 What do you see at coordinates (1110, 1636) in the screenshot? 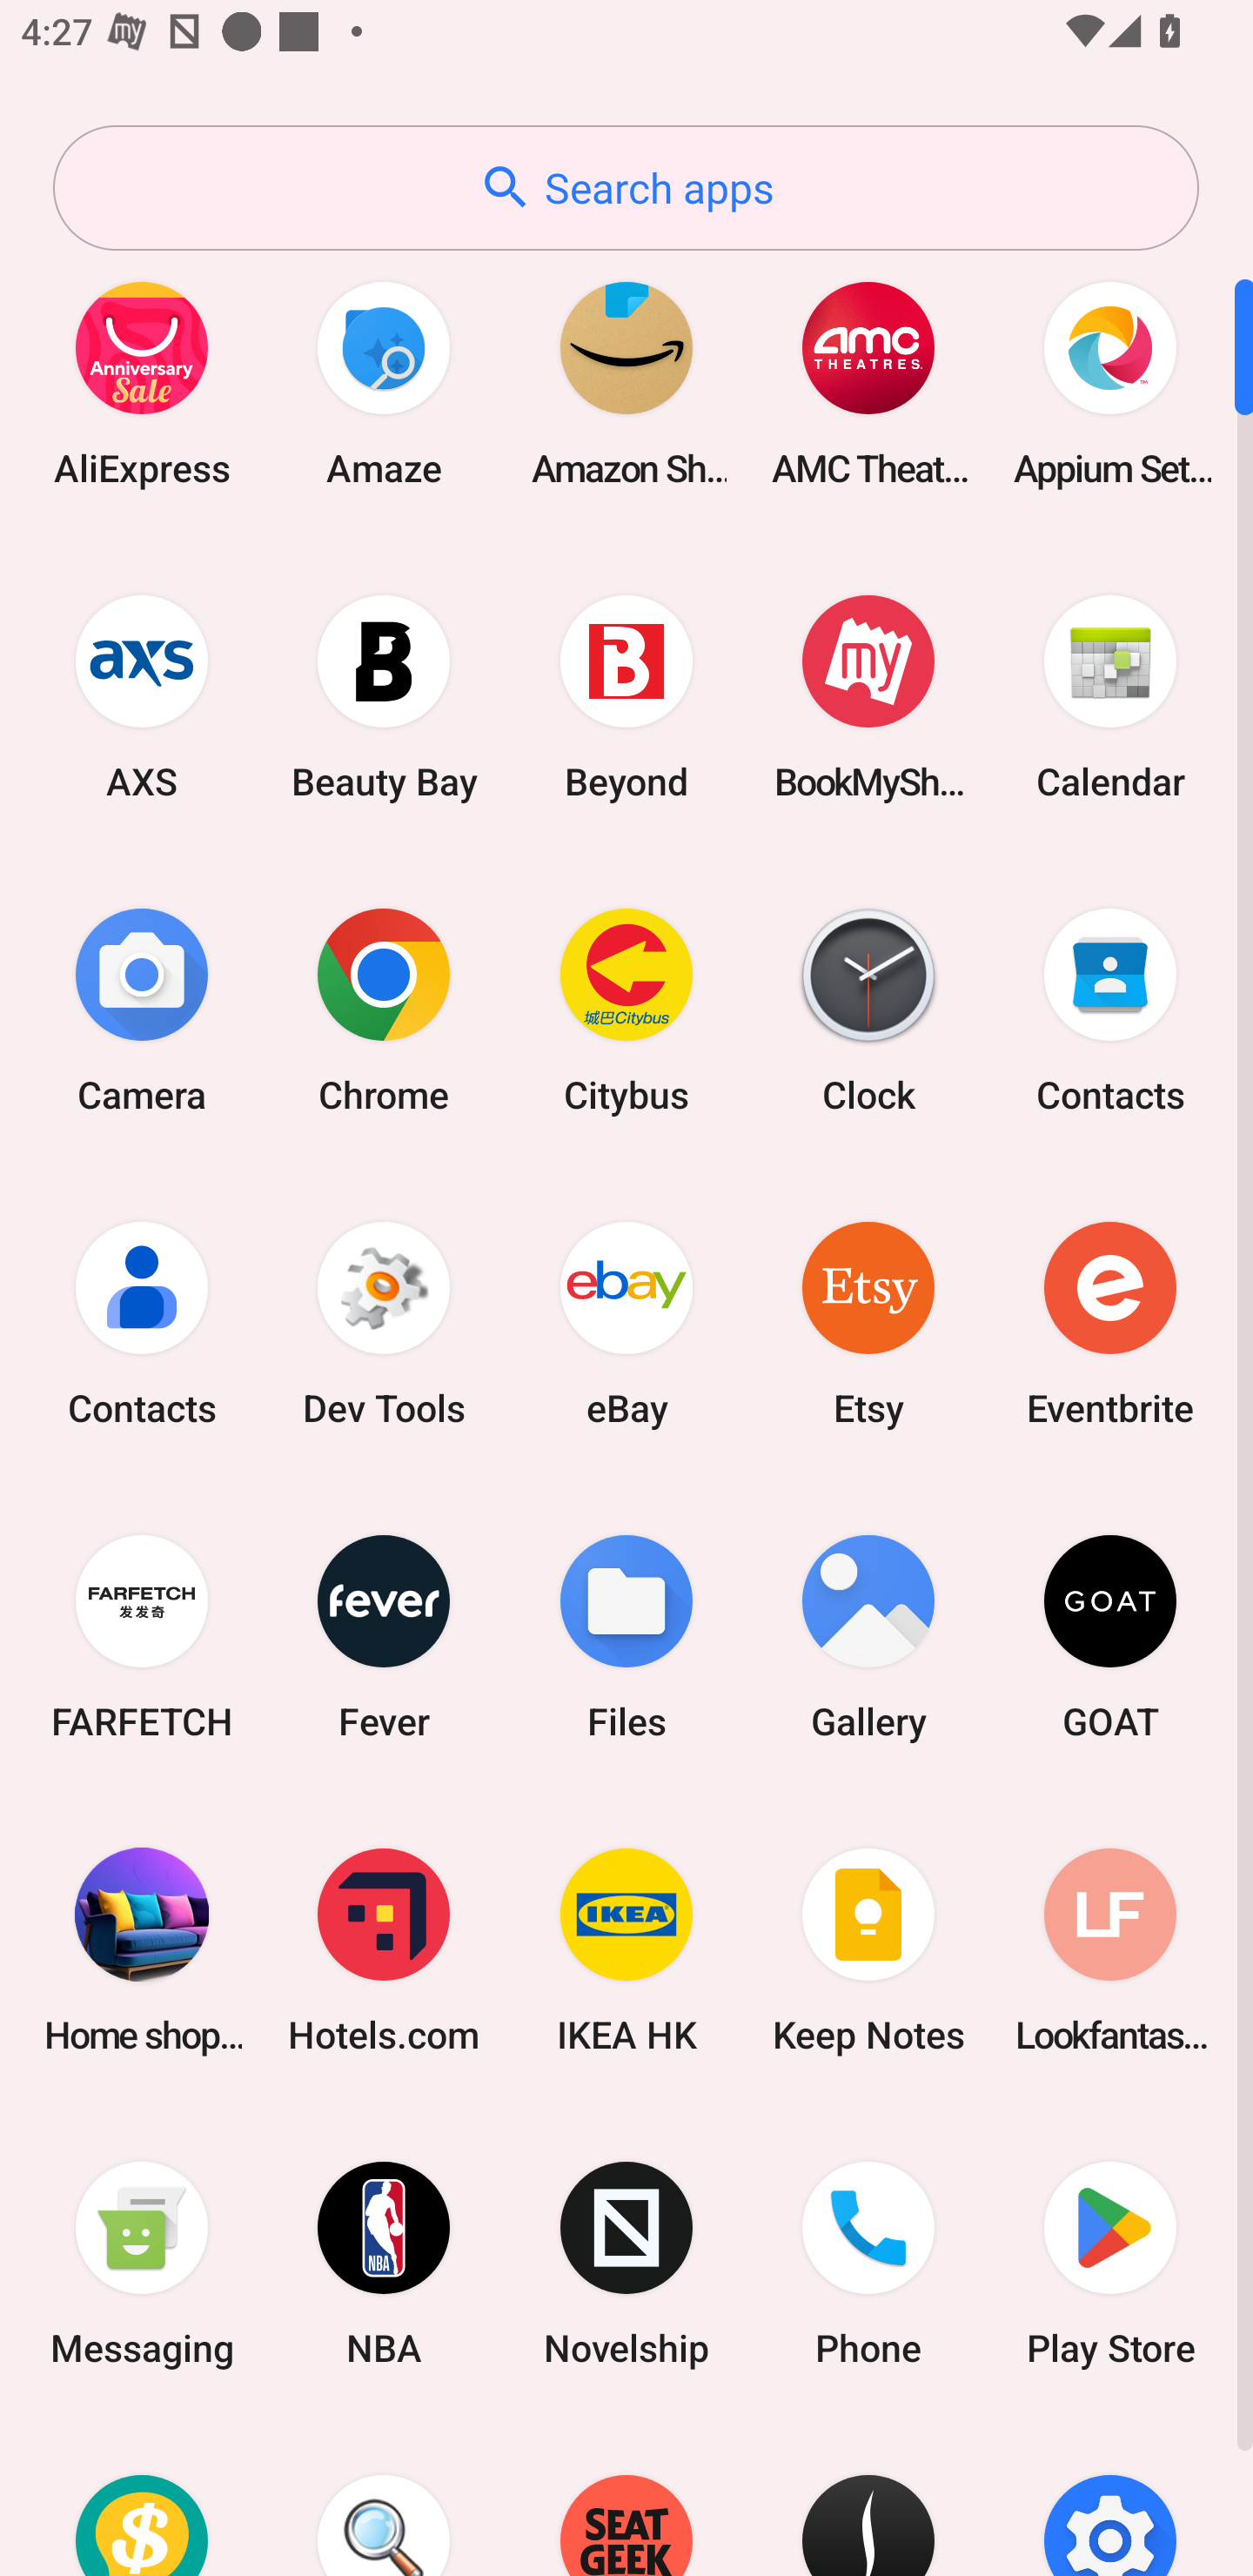
I see `GOAT` at bounding box center [1110, 1636].